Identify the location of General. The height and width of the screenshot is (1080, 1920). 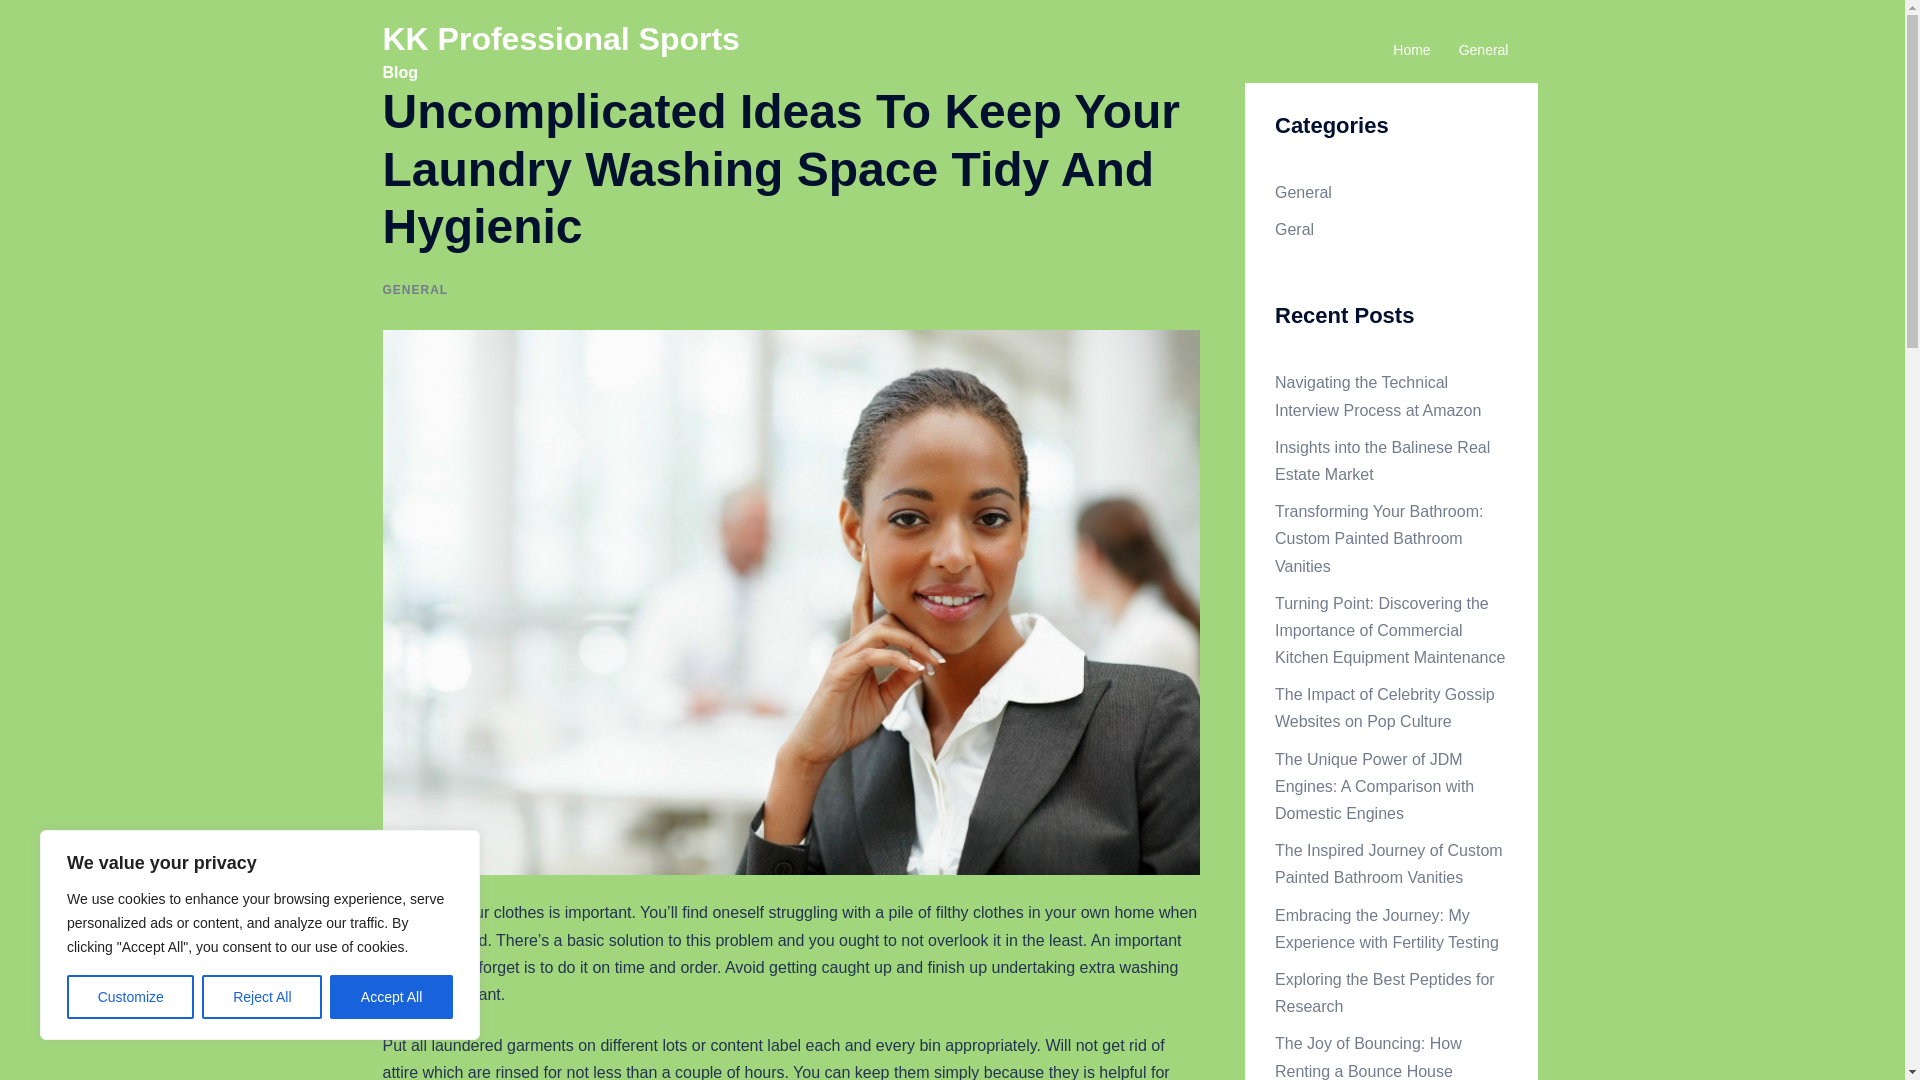
(1484, 50).